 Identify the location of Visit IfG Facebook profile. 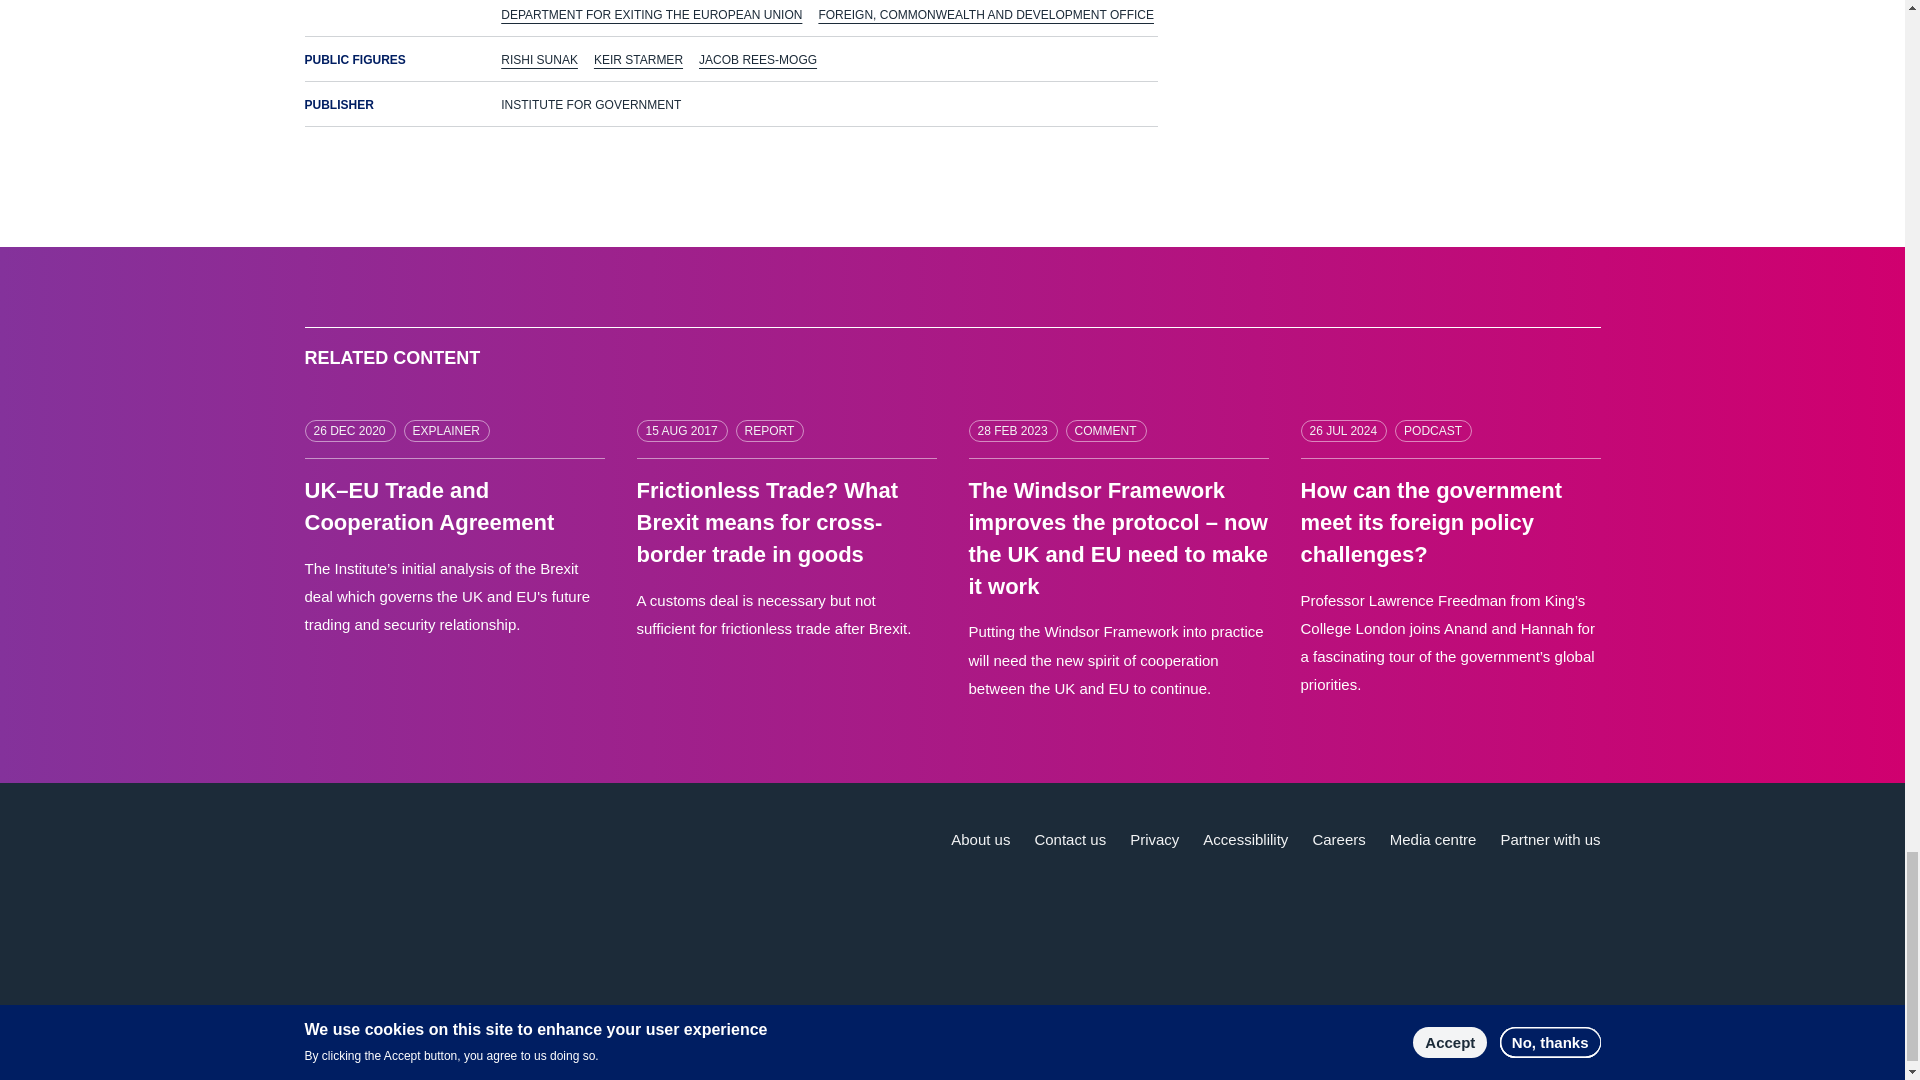
(1540, 1032).